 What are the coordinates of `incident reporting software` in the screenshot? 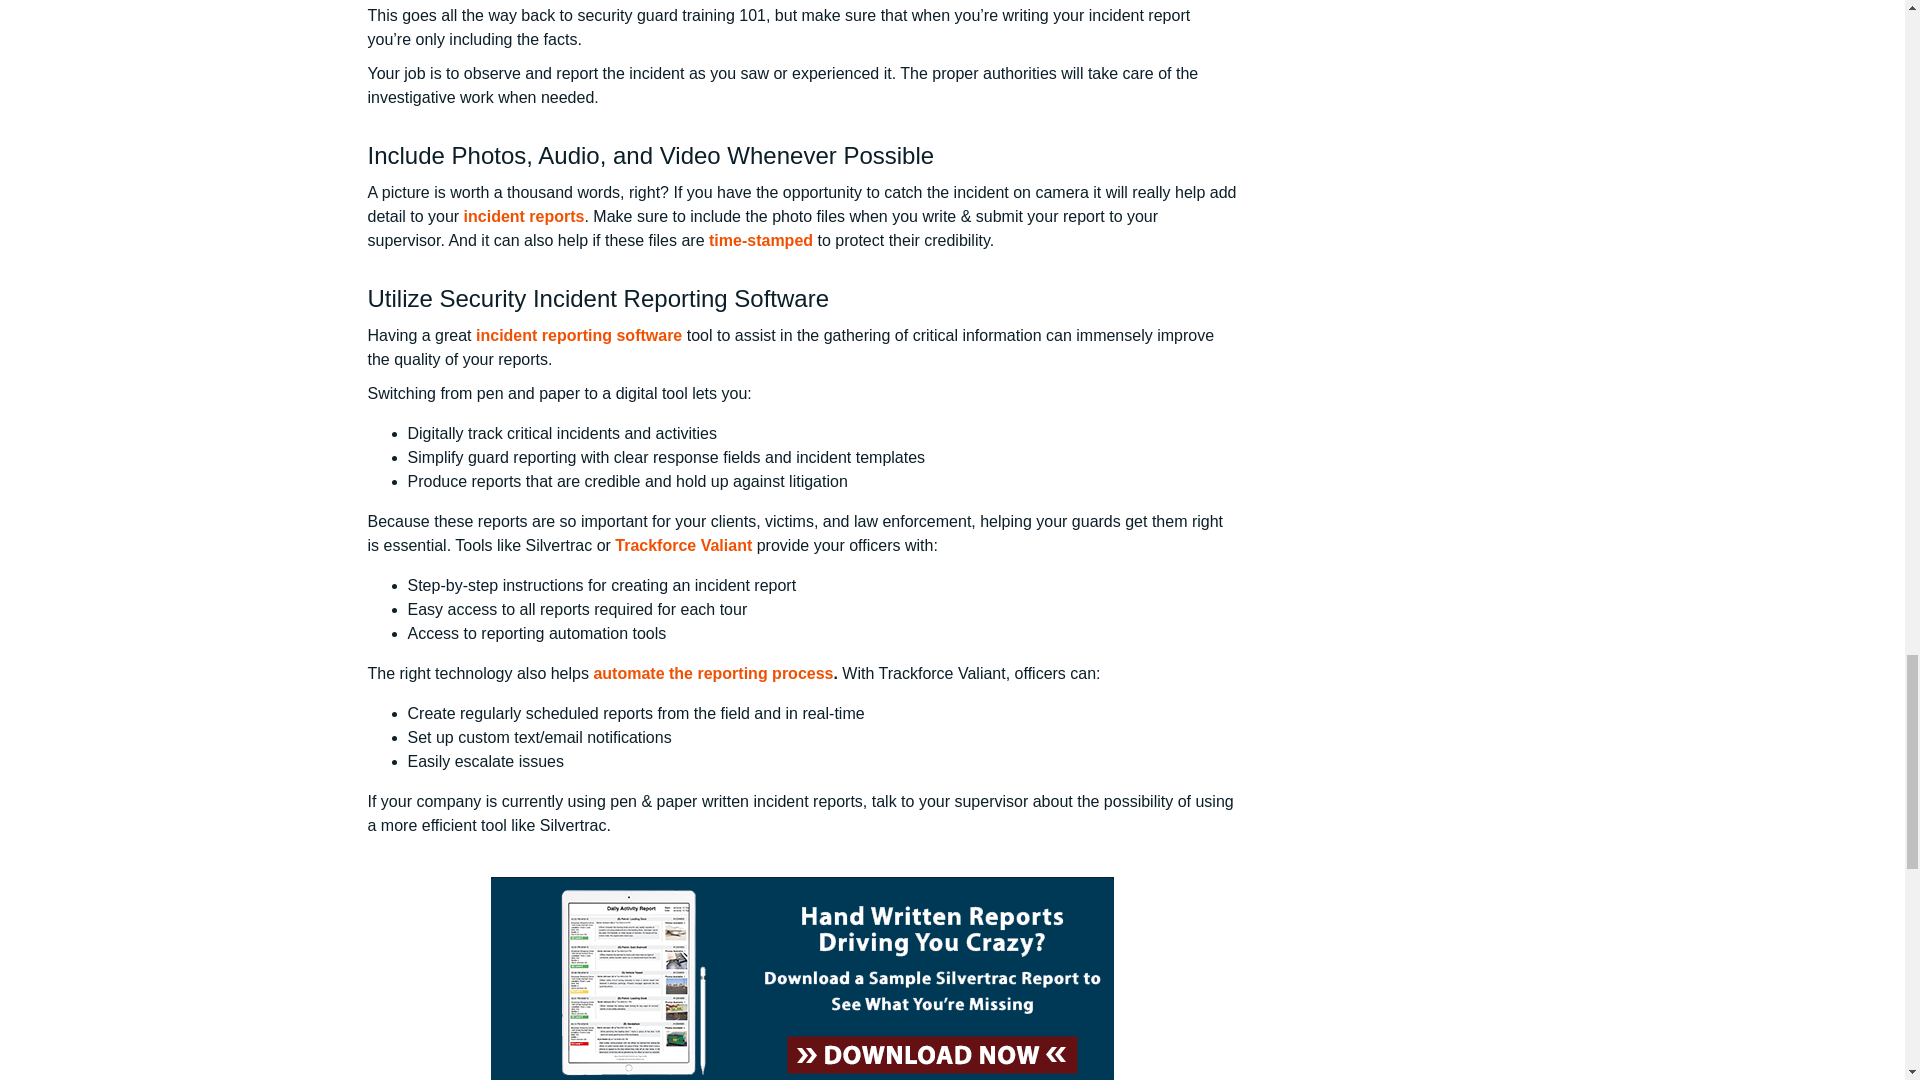 It's located at (578, 336).